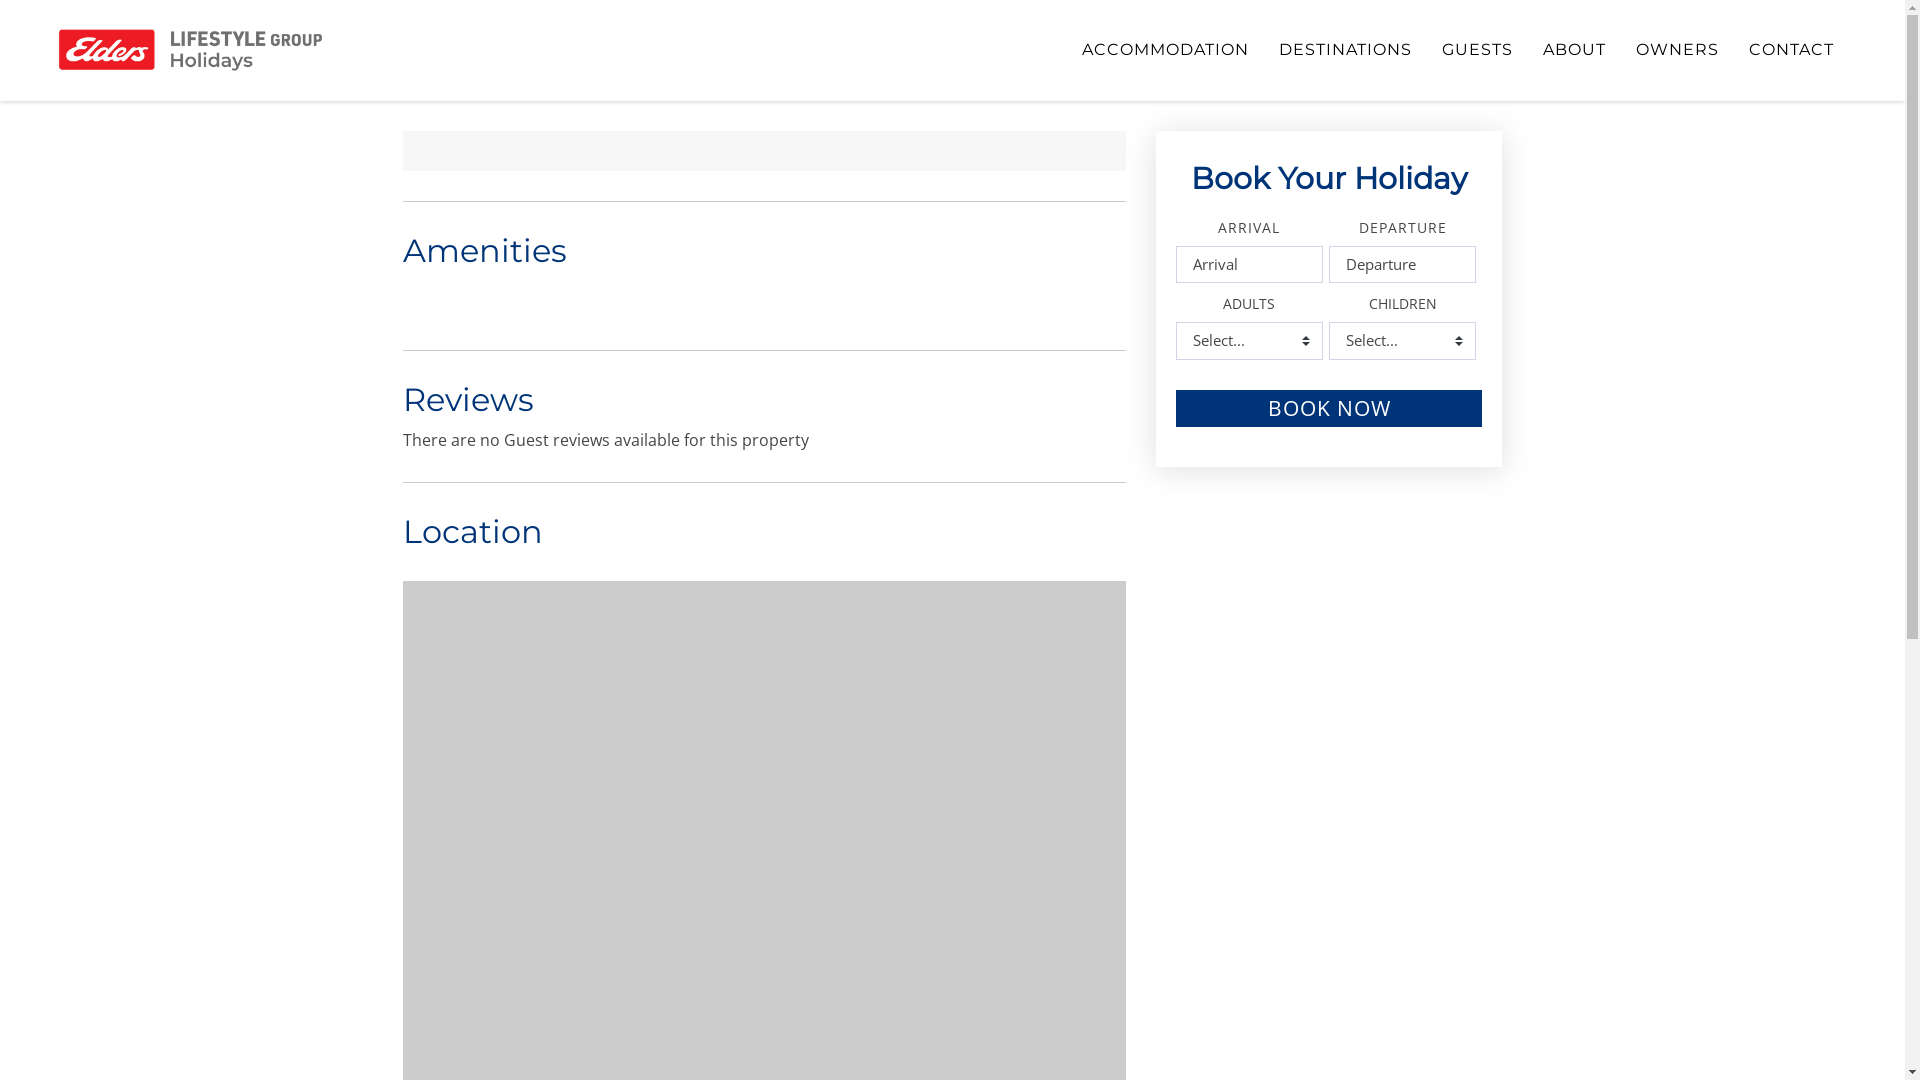 The height and width of the screenshot is (1080, 1920). What do you see at coordinates (1678, 50) in the screenshot?
I see `OWNERS` at bounding box center [1678, 50].